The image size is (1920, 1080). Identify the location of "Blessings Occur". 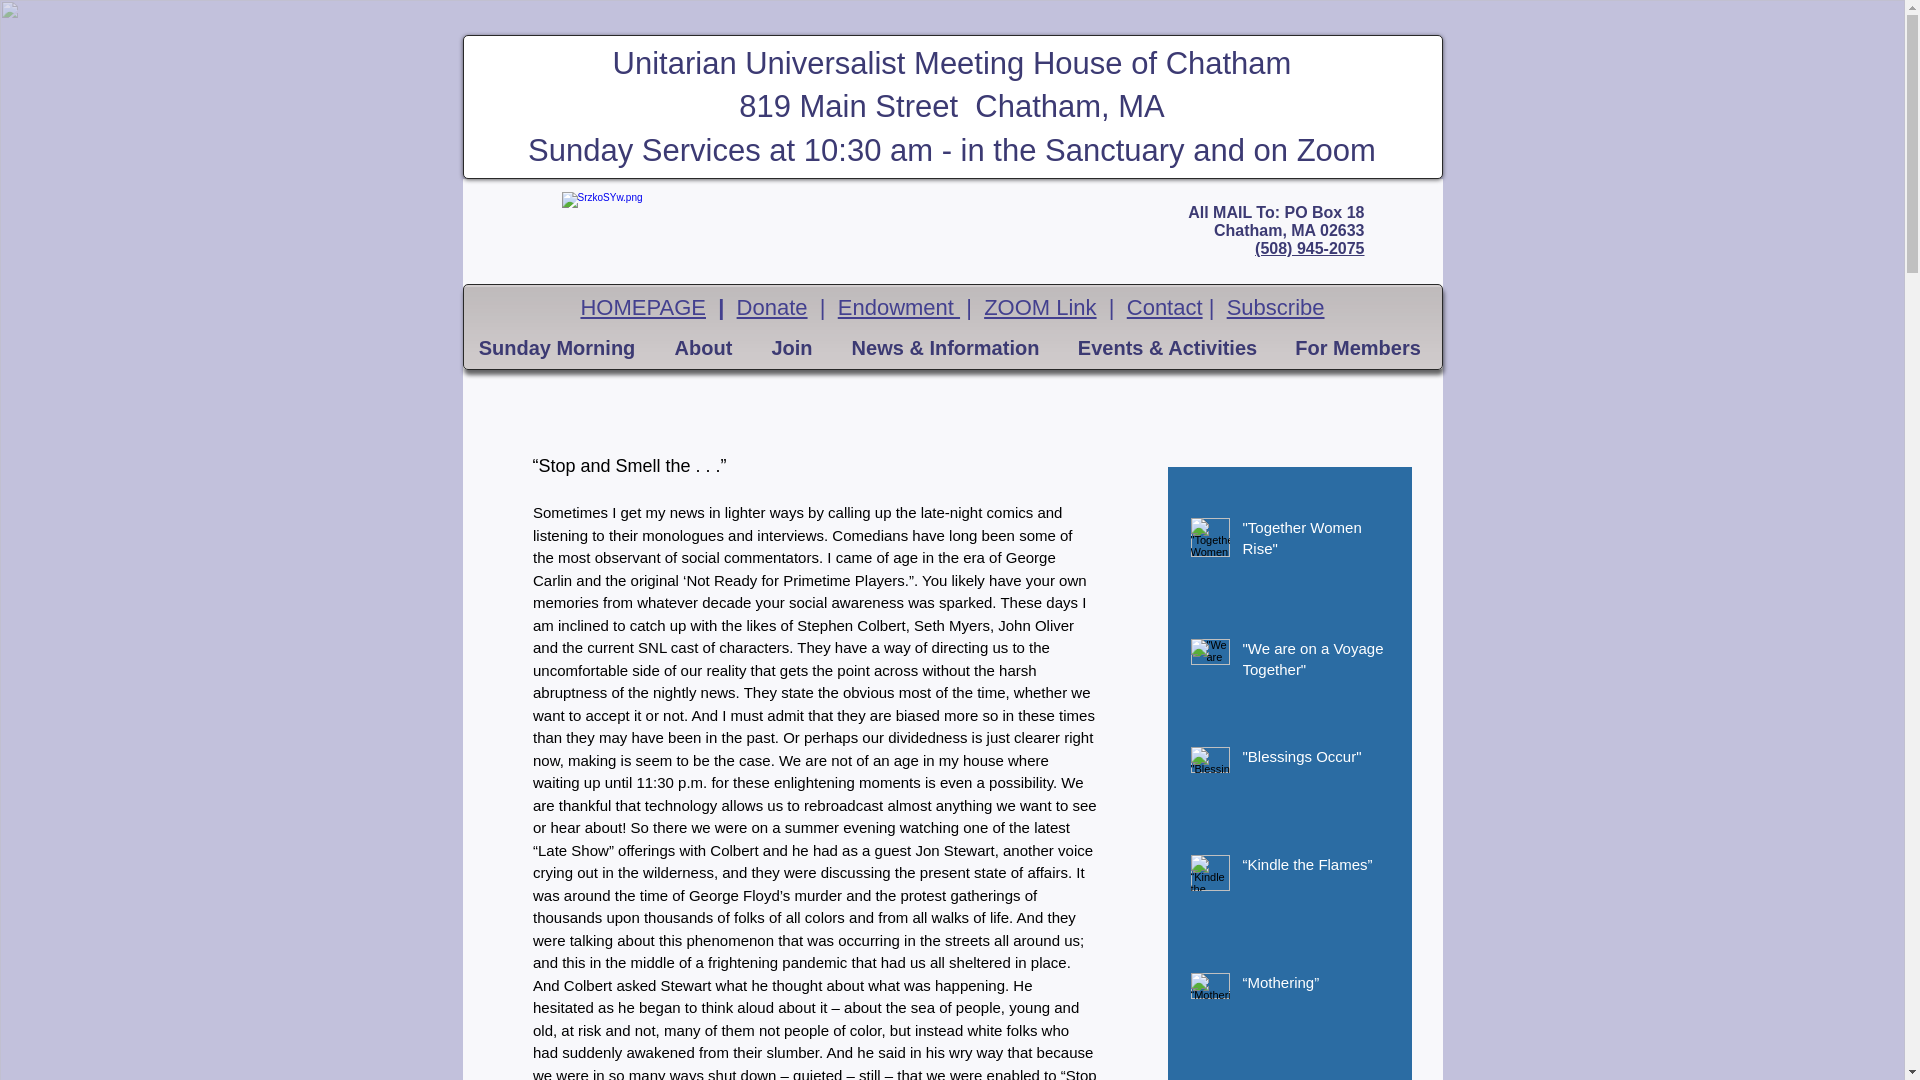
(1315, 760).